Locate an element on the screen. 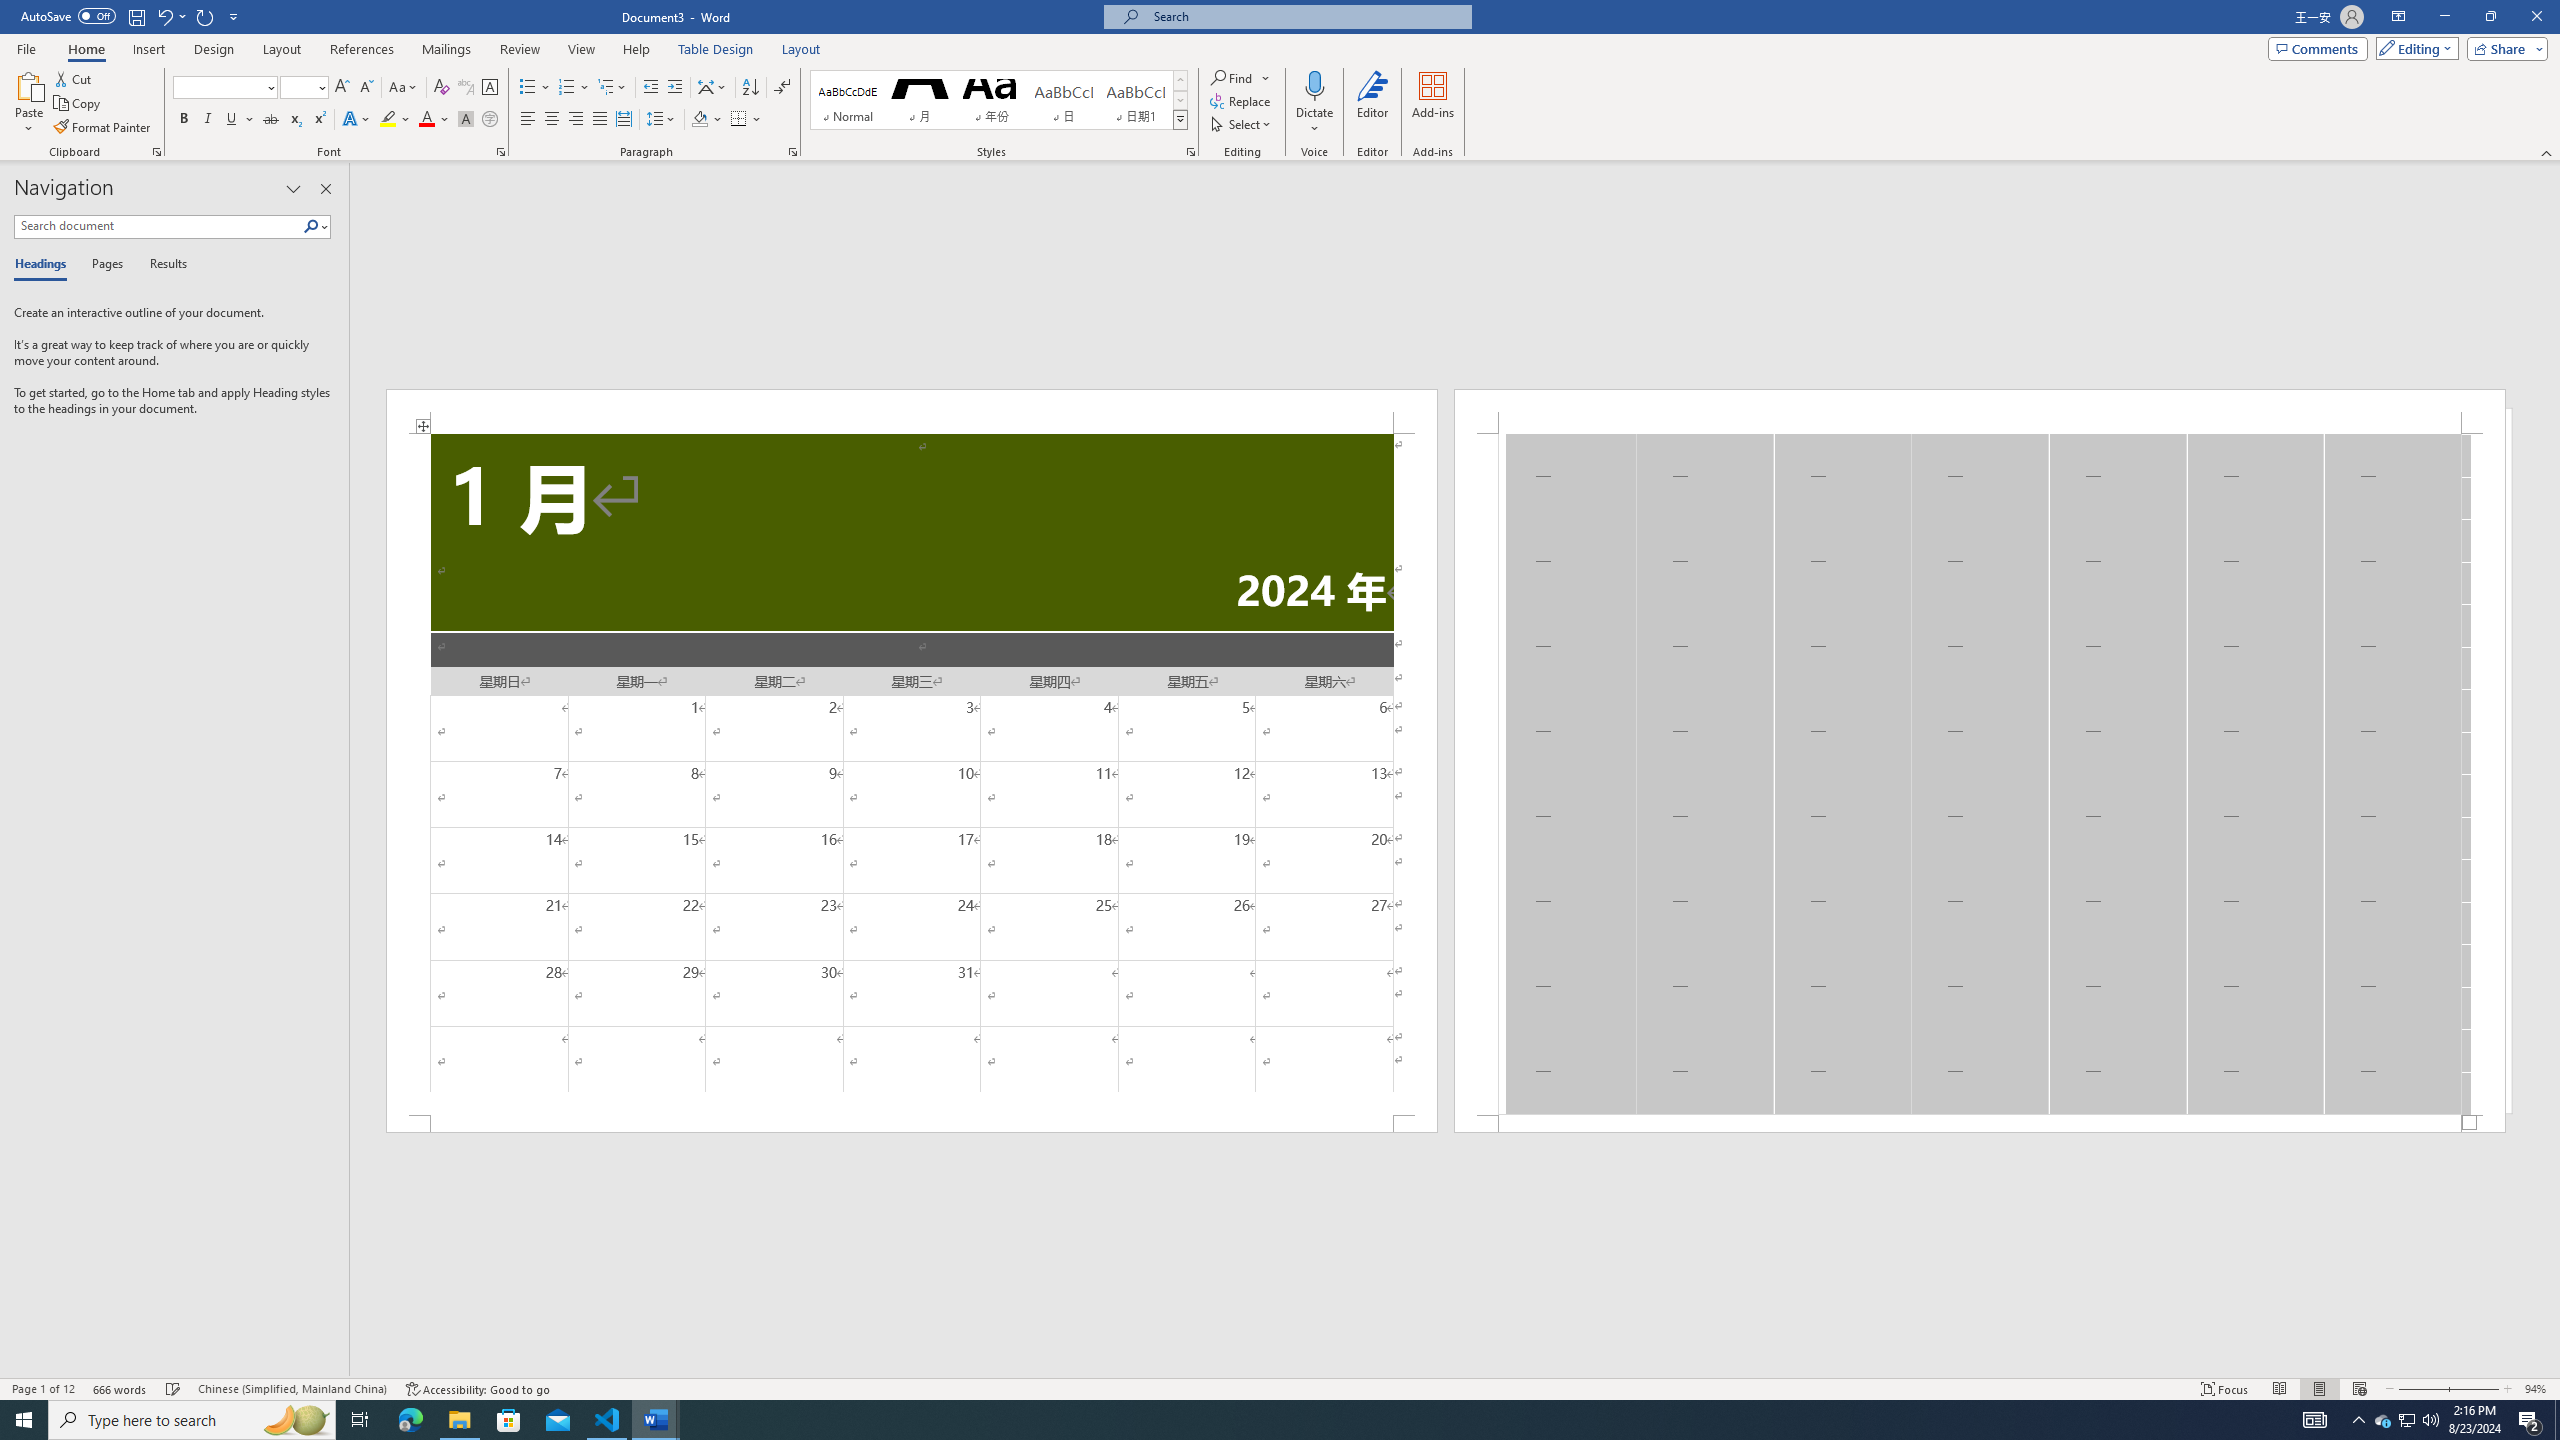 The width and height of the screenshot is (2560, 1440). Paragraph... is located at coordinates (793, 152).